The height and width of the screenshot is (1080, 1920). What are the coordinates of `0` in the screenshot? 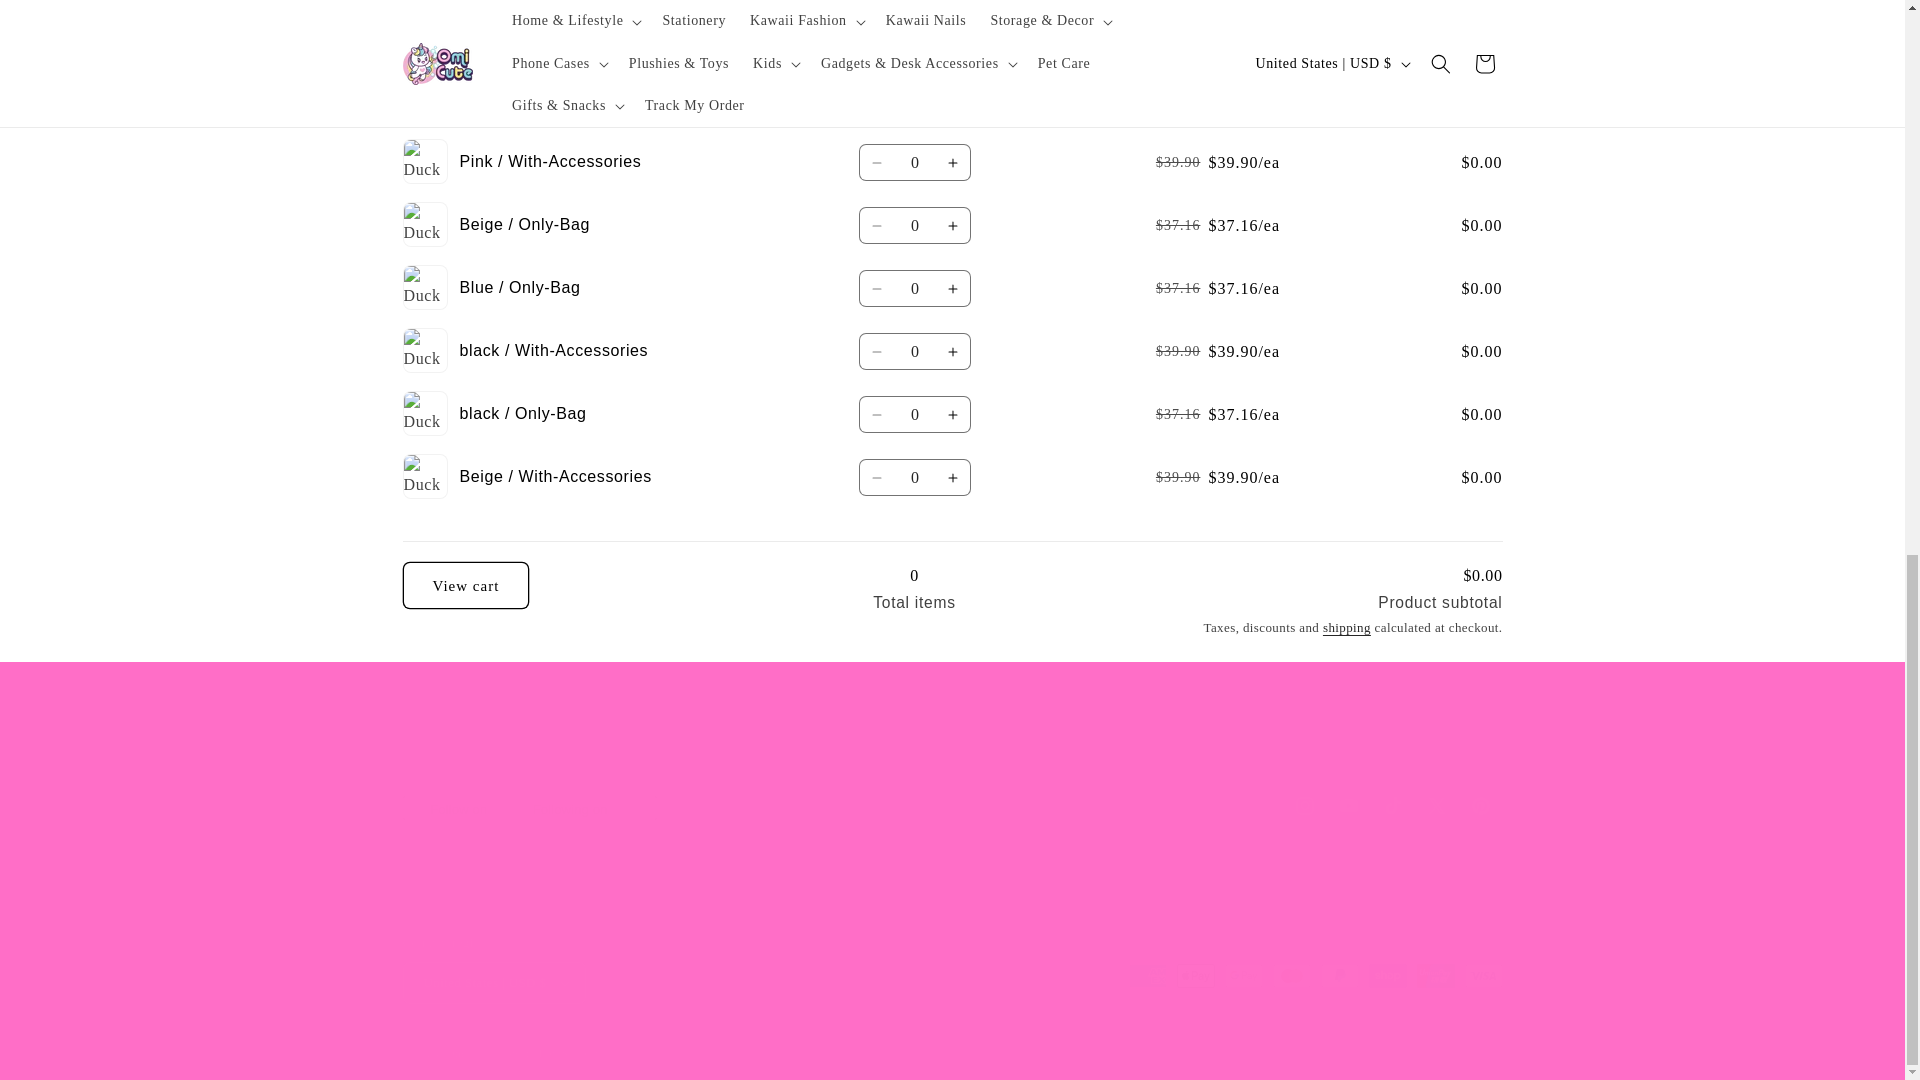 It's located at (914, 414).